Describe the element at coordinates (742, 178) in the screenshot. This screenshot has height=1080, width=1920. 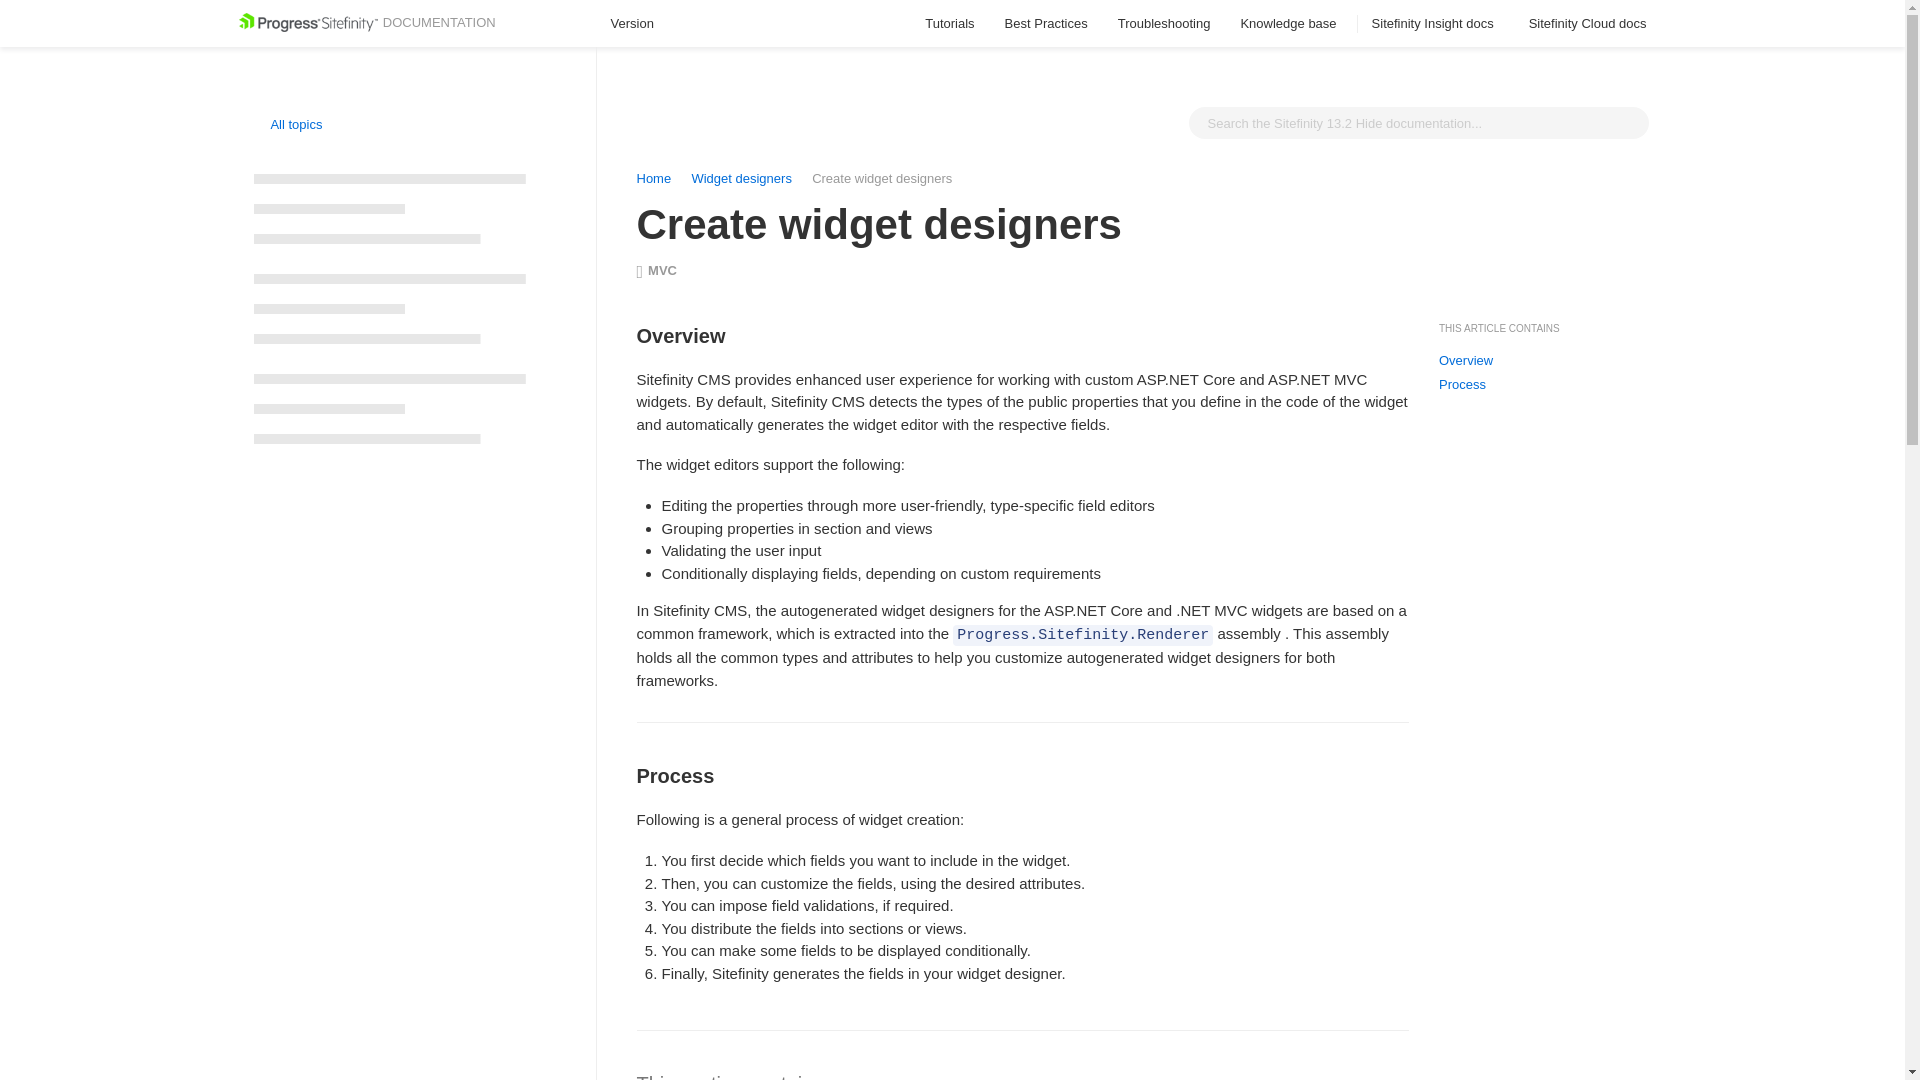
I see `Widget designers` at that location.